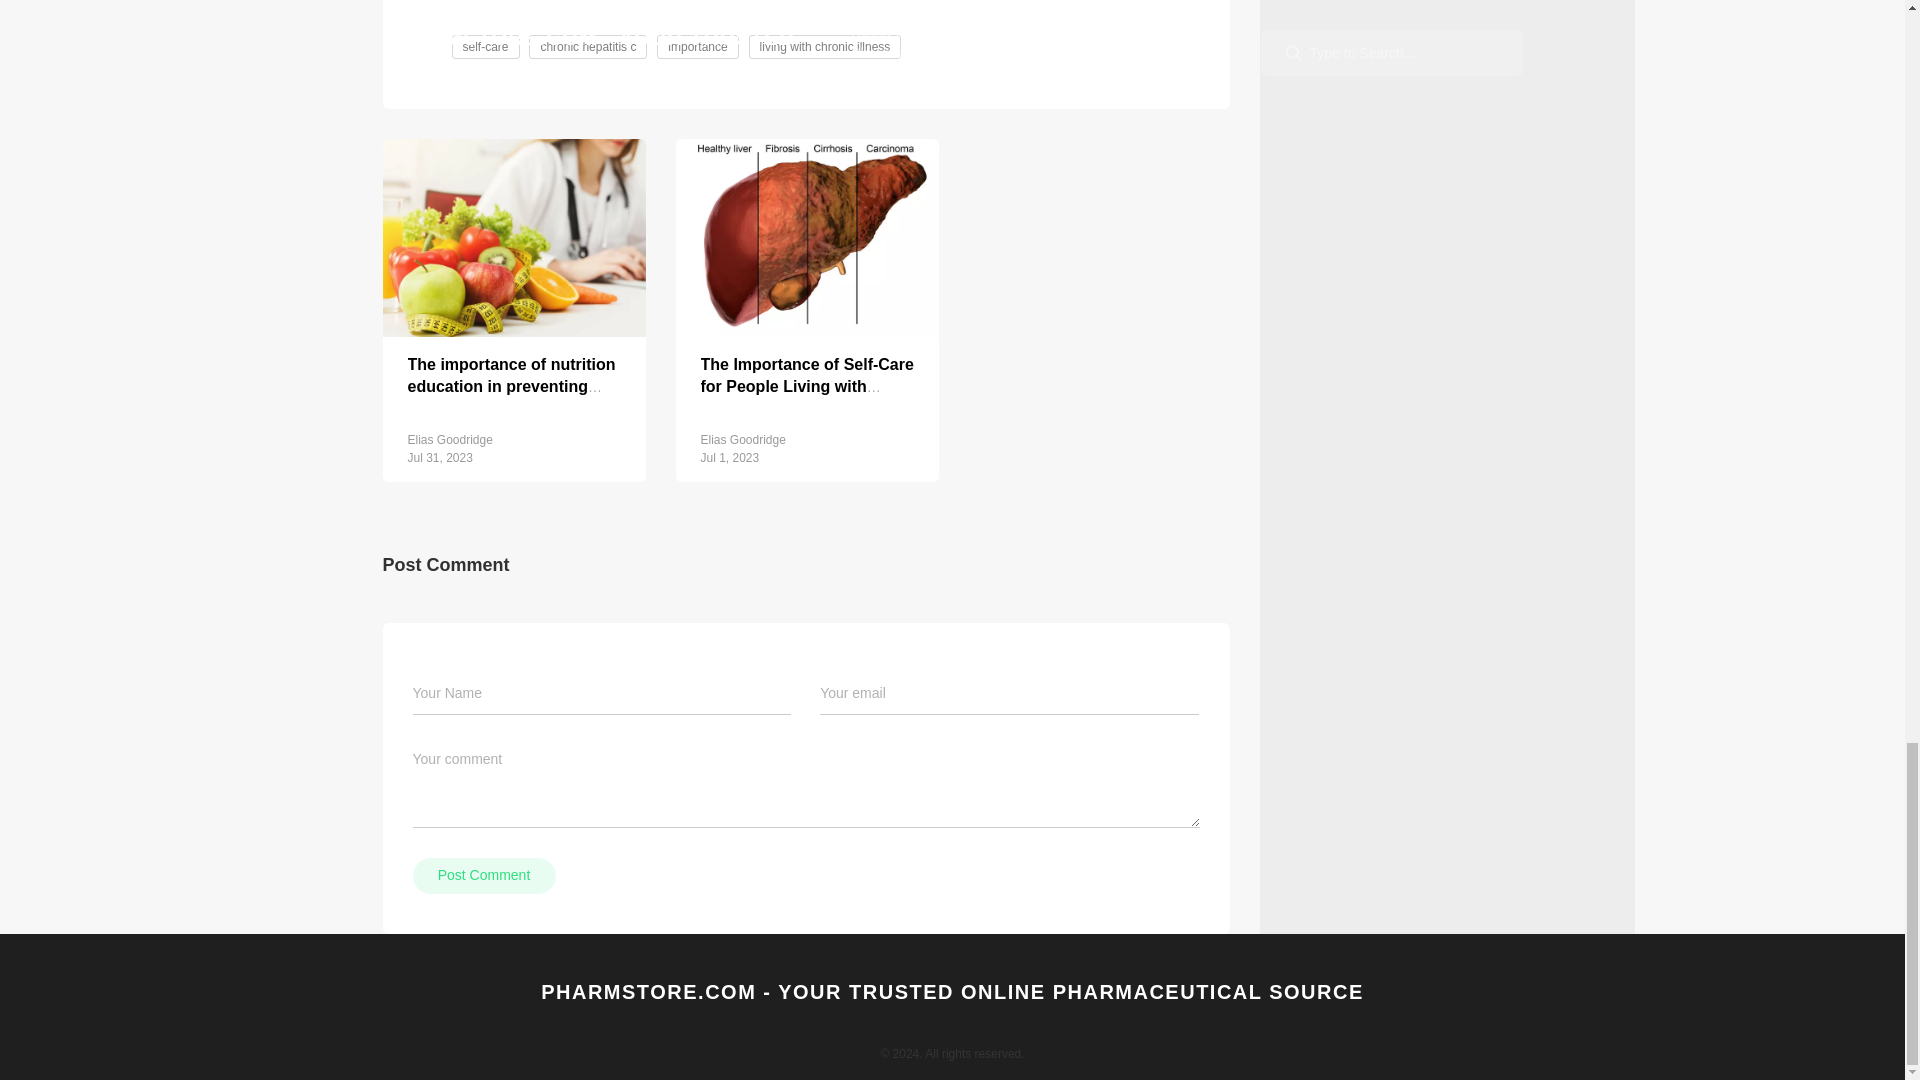  What do you see at coordinates (698, 46) in the screenshot?
I see `importance` at bounding box center [698, 46].